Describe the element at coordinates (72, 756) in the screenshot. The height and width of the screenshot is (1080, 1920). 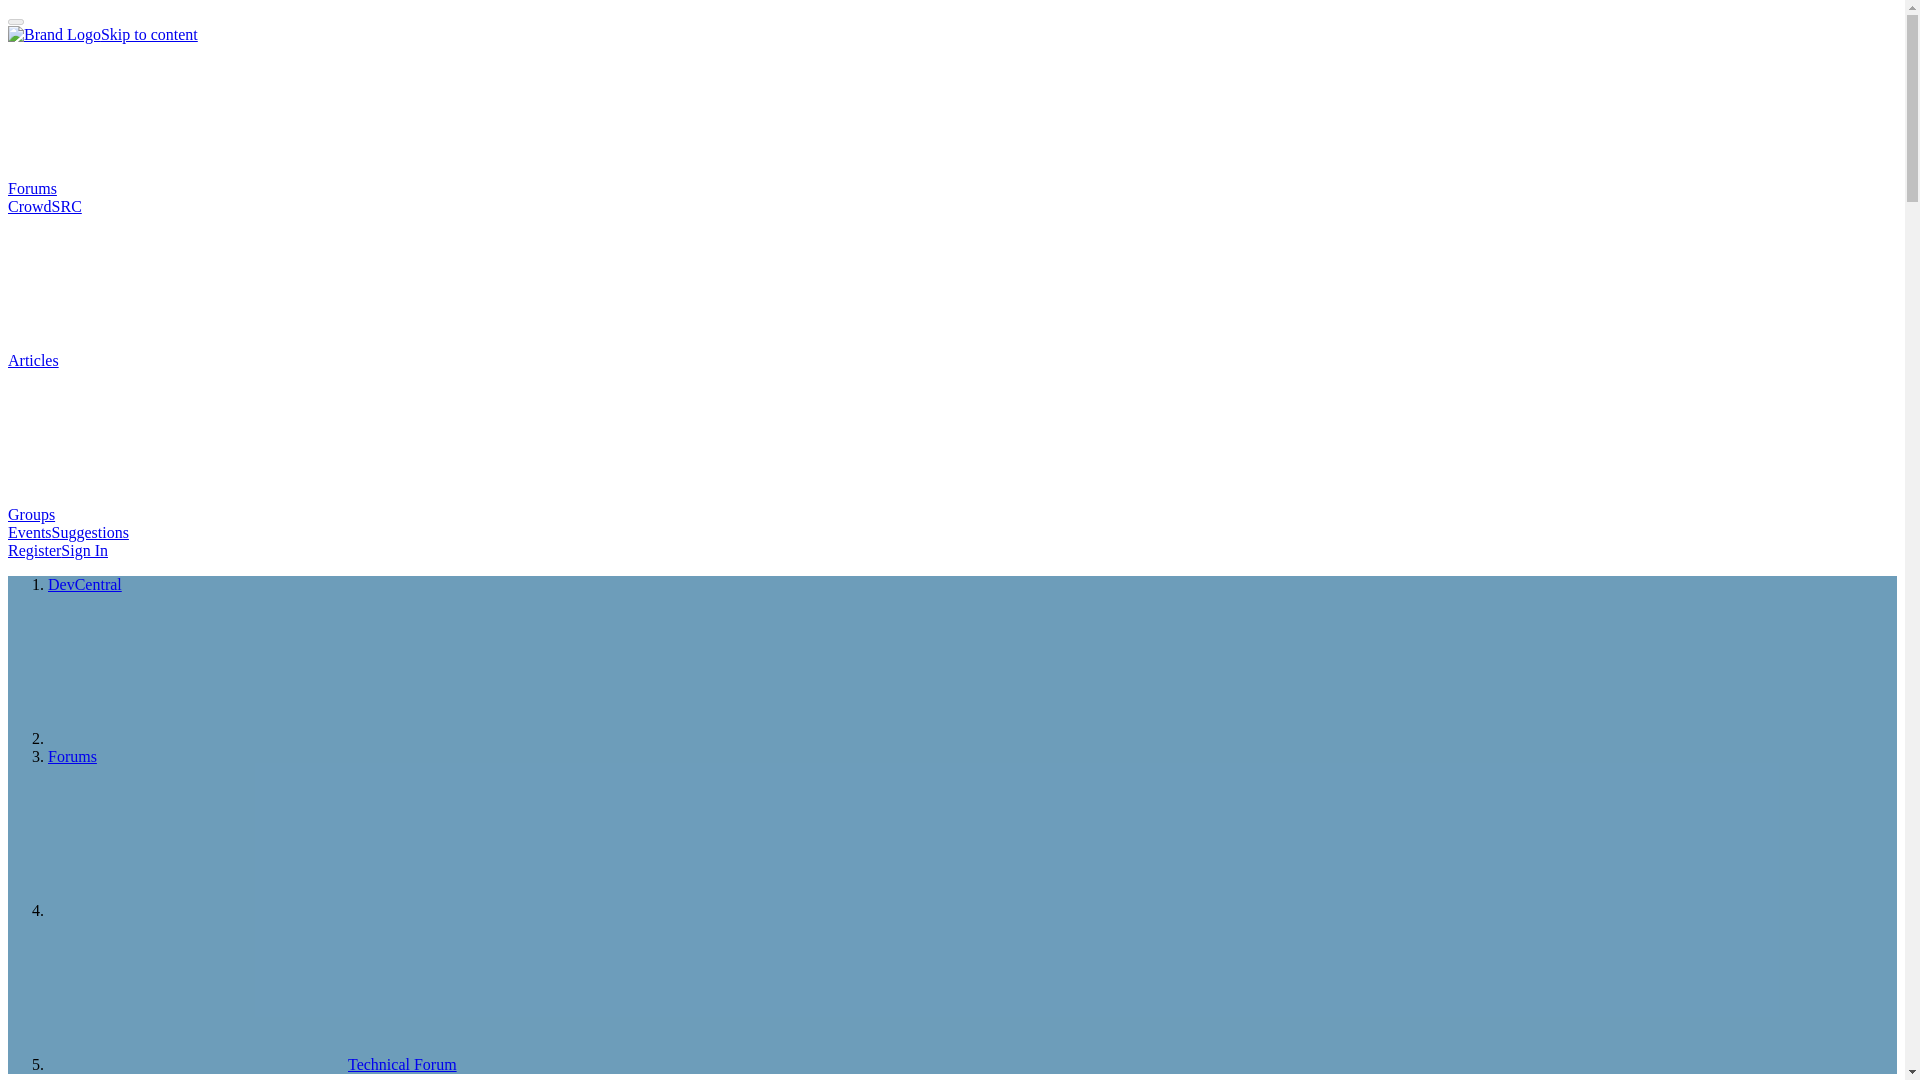
I see `Forums` at that location.